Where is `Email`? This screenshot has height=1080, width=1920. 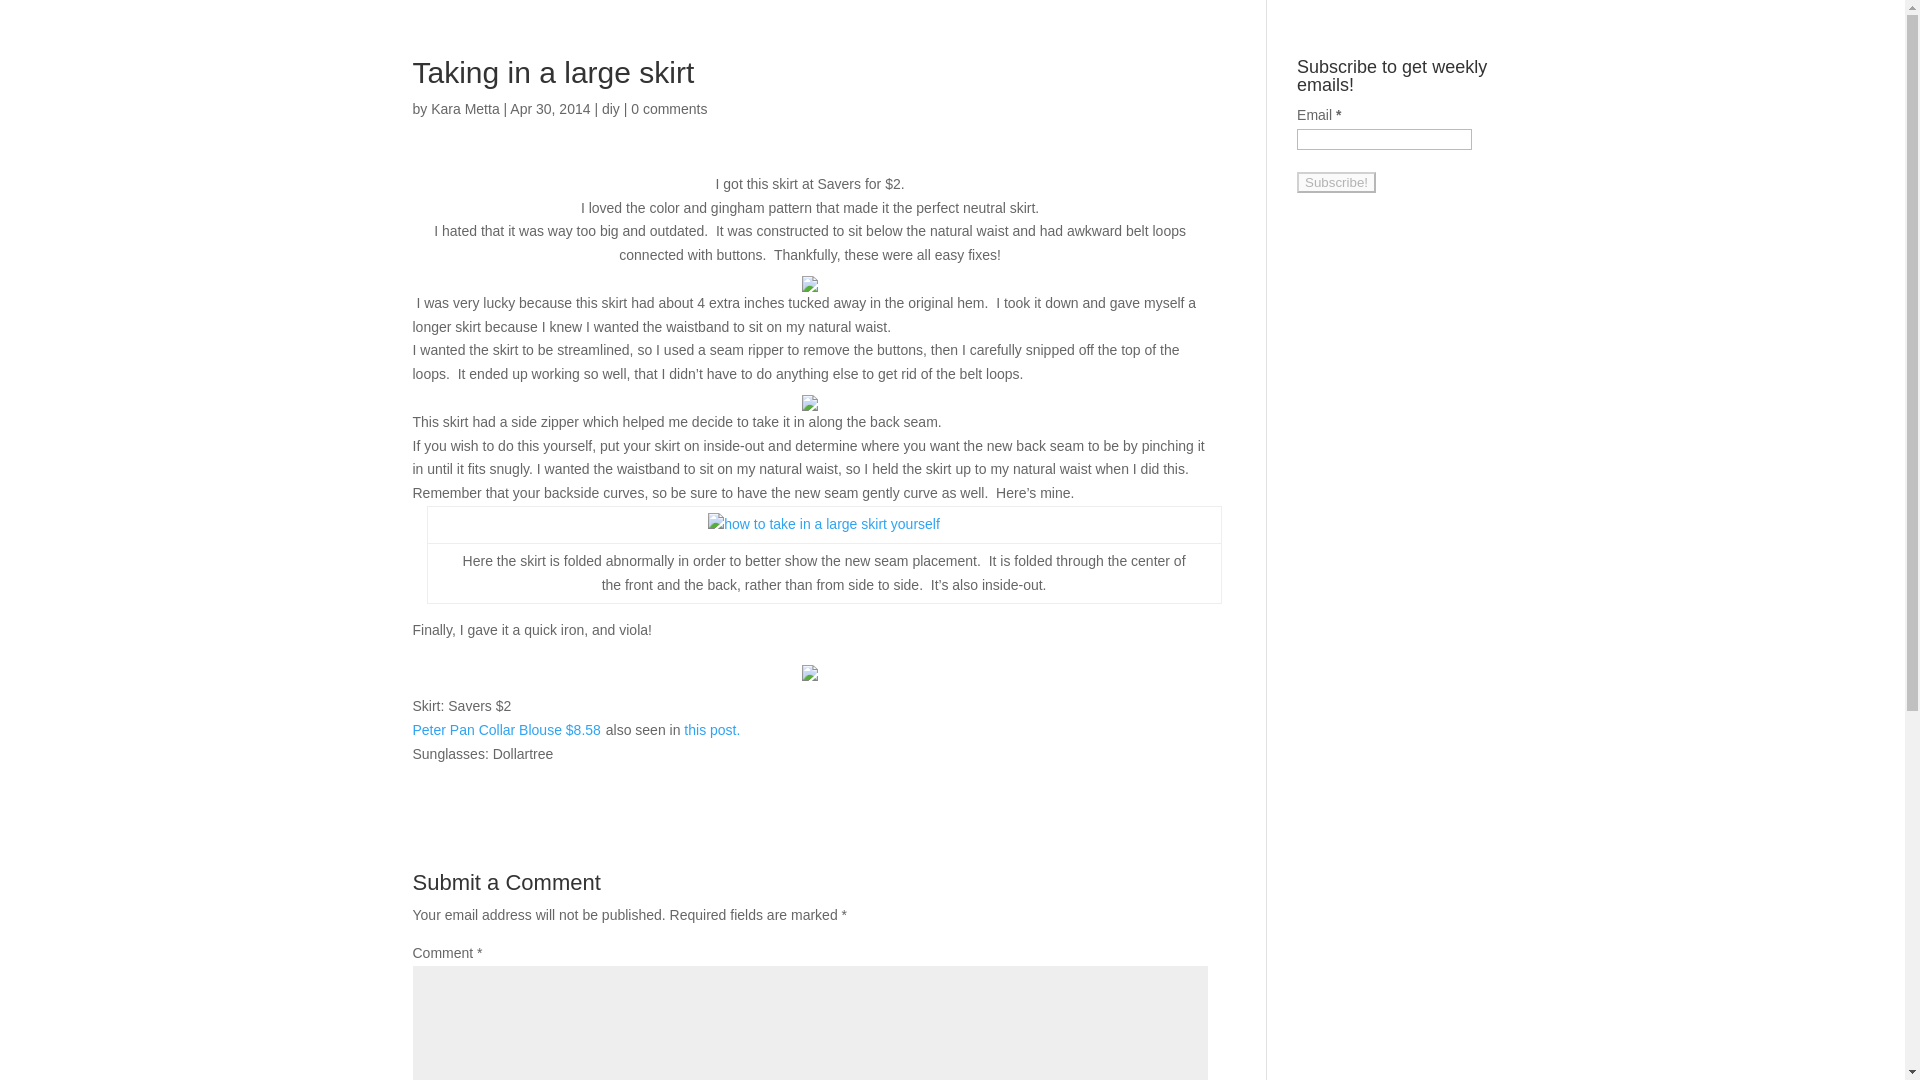
Email is located at coordinates (1384, 139).